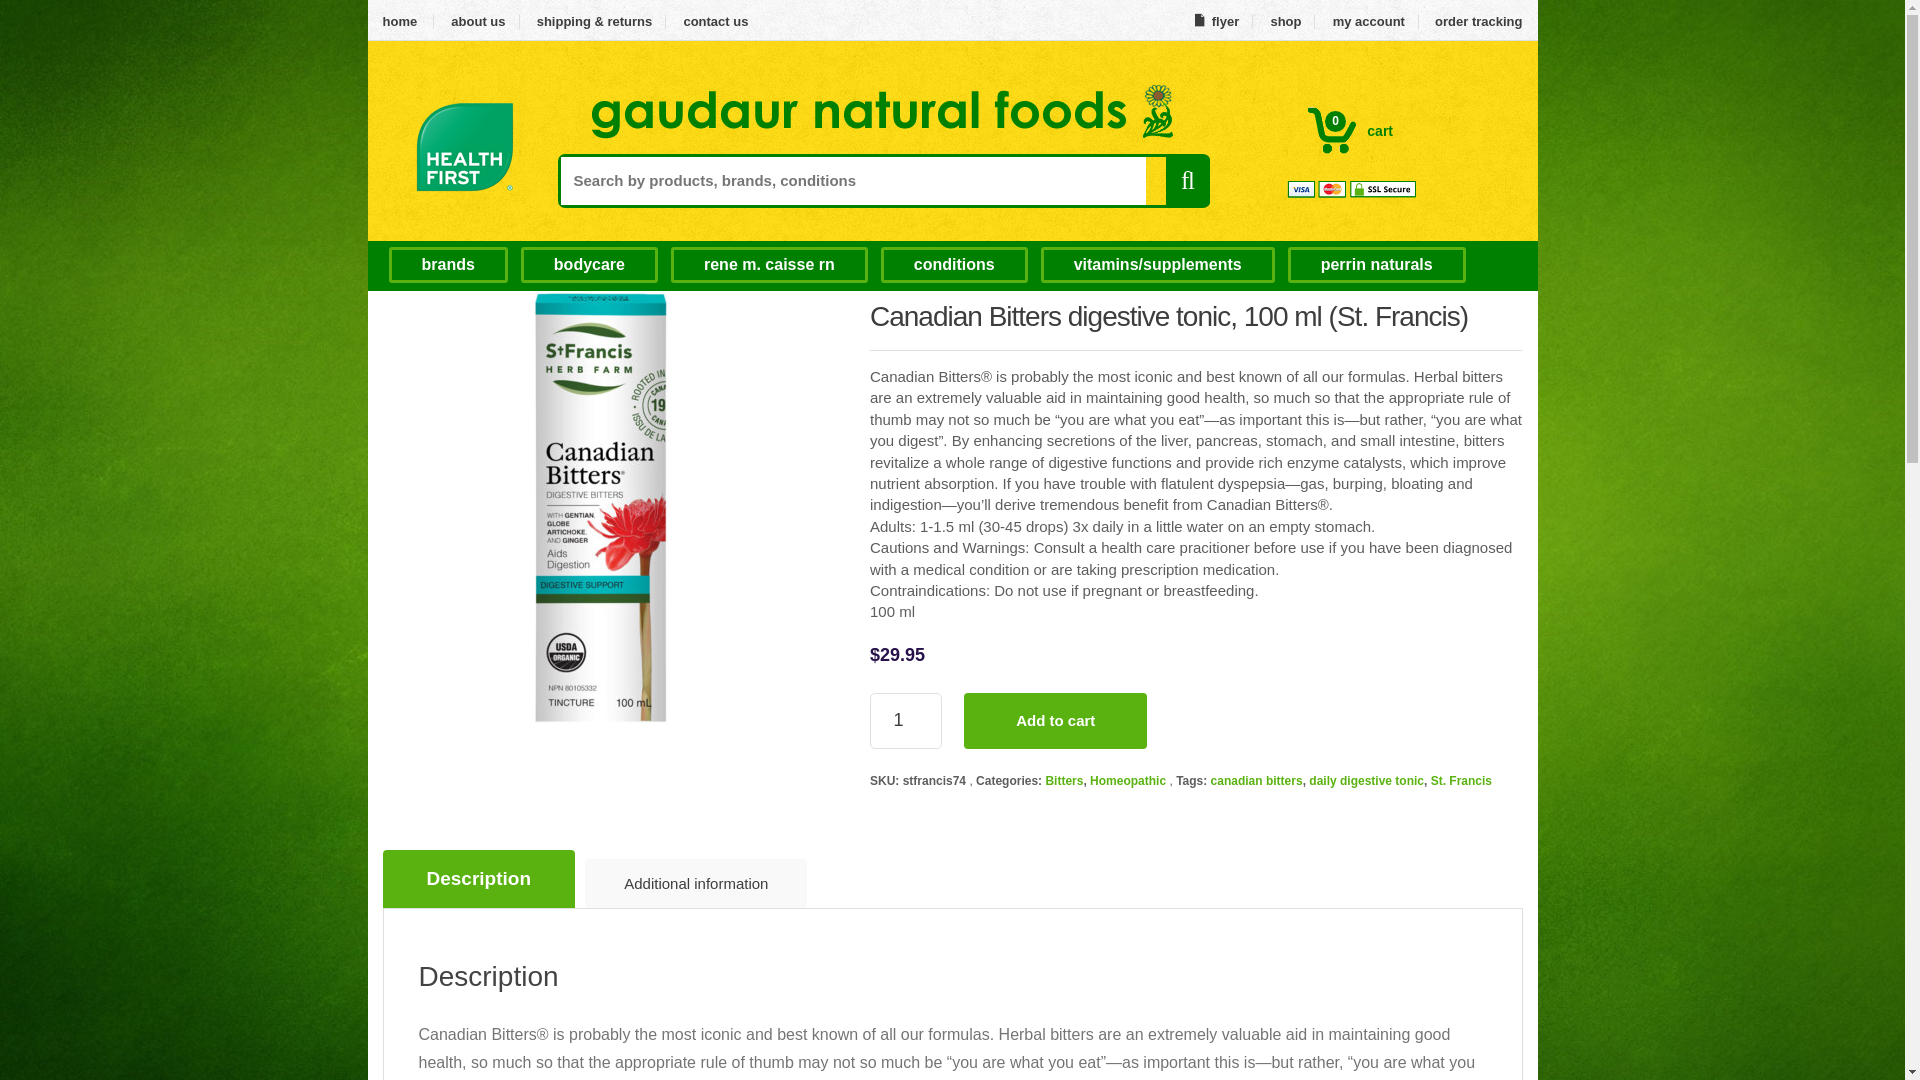  Describe the element at coordinates (589, 264) in the screenshot. I see `rene m. caisse rn` at that location.